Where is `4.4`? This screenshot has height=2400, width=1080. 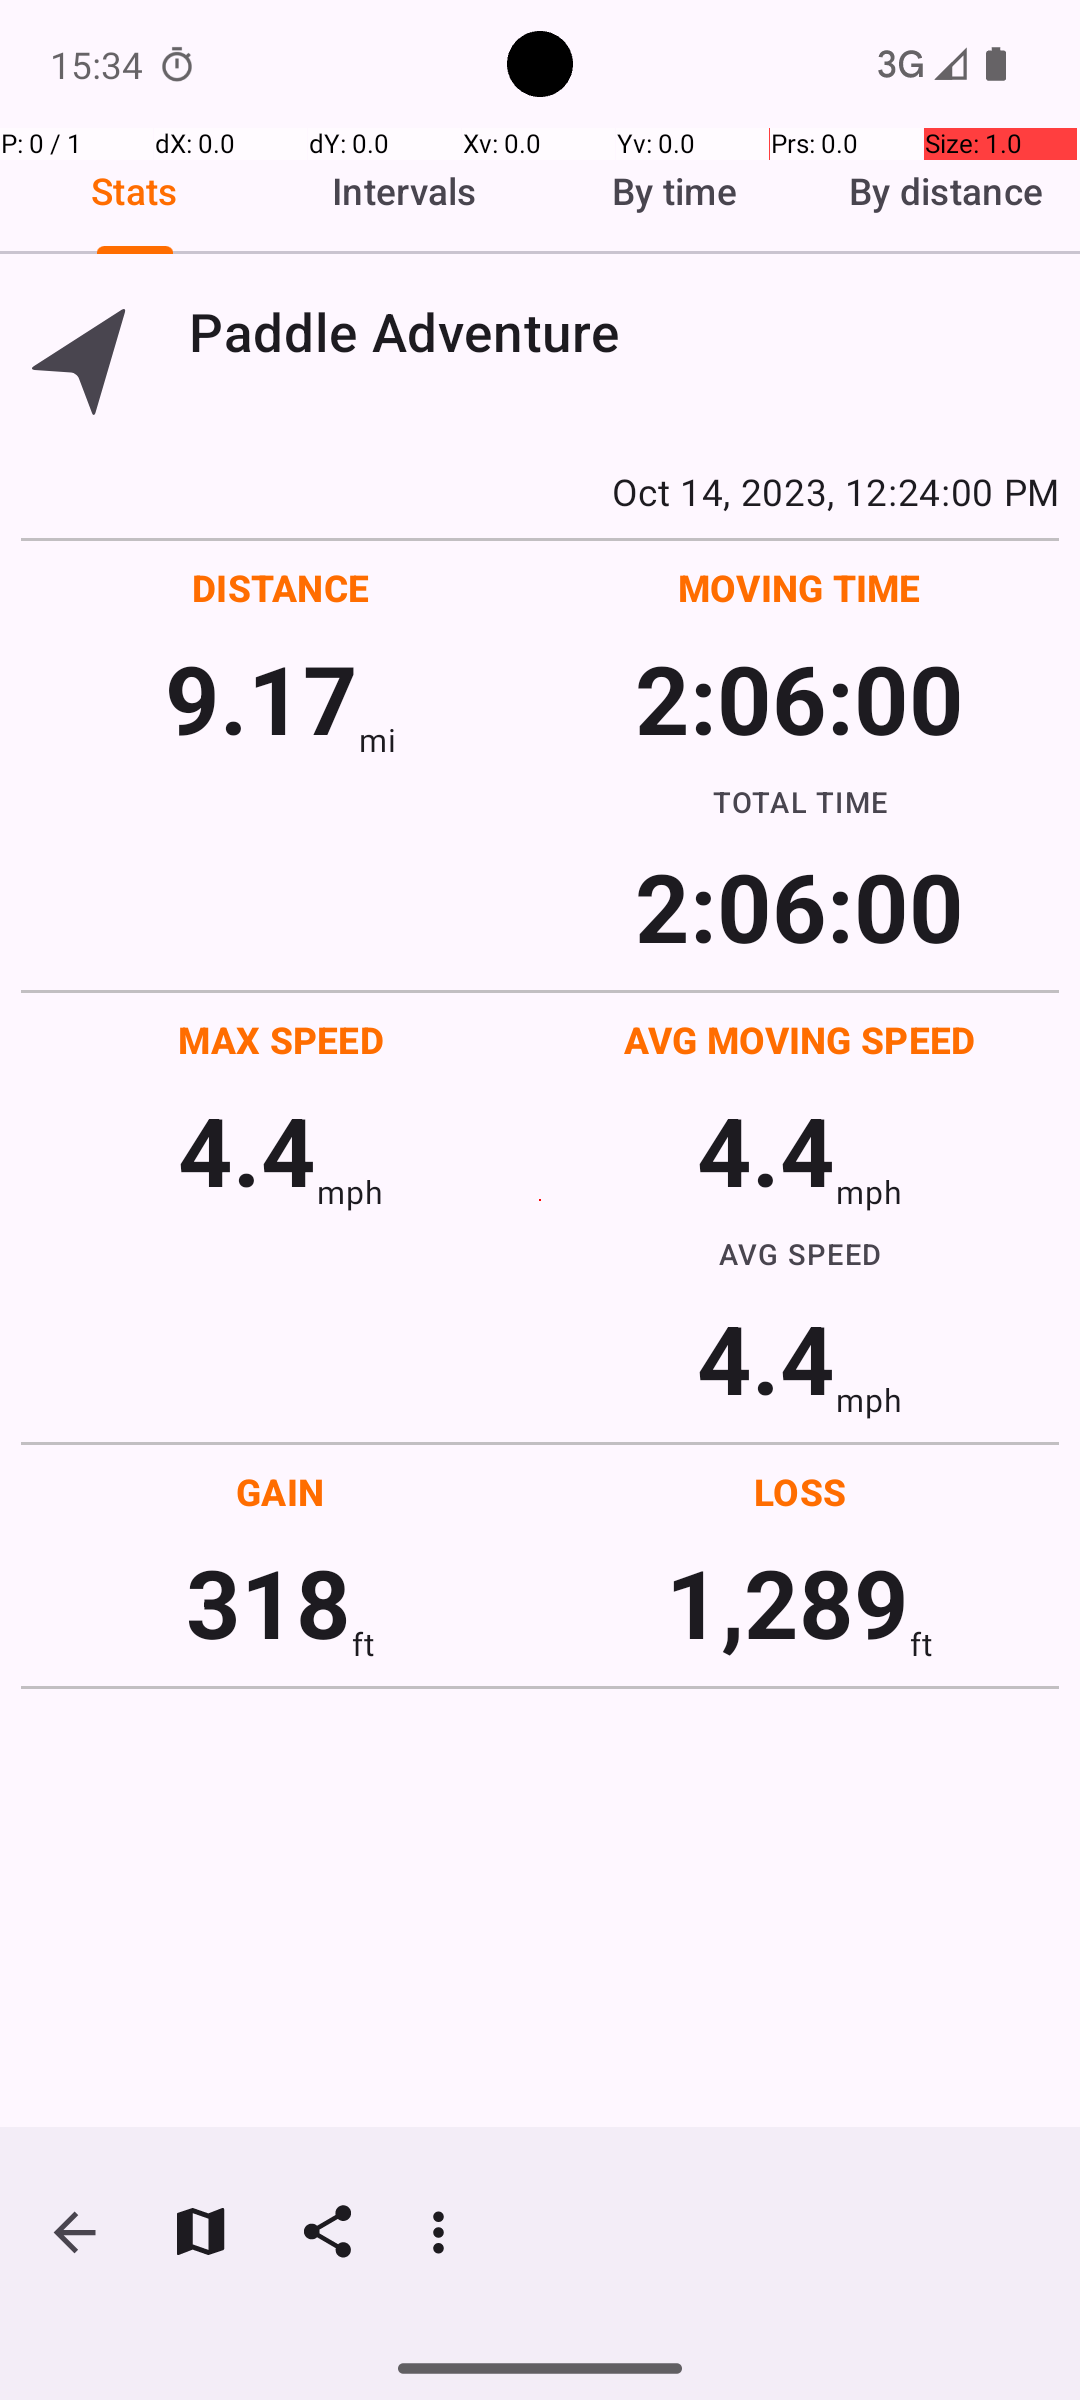 4.4 is located at coordinates (247, 1150).